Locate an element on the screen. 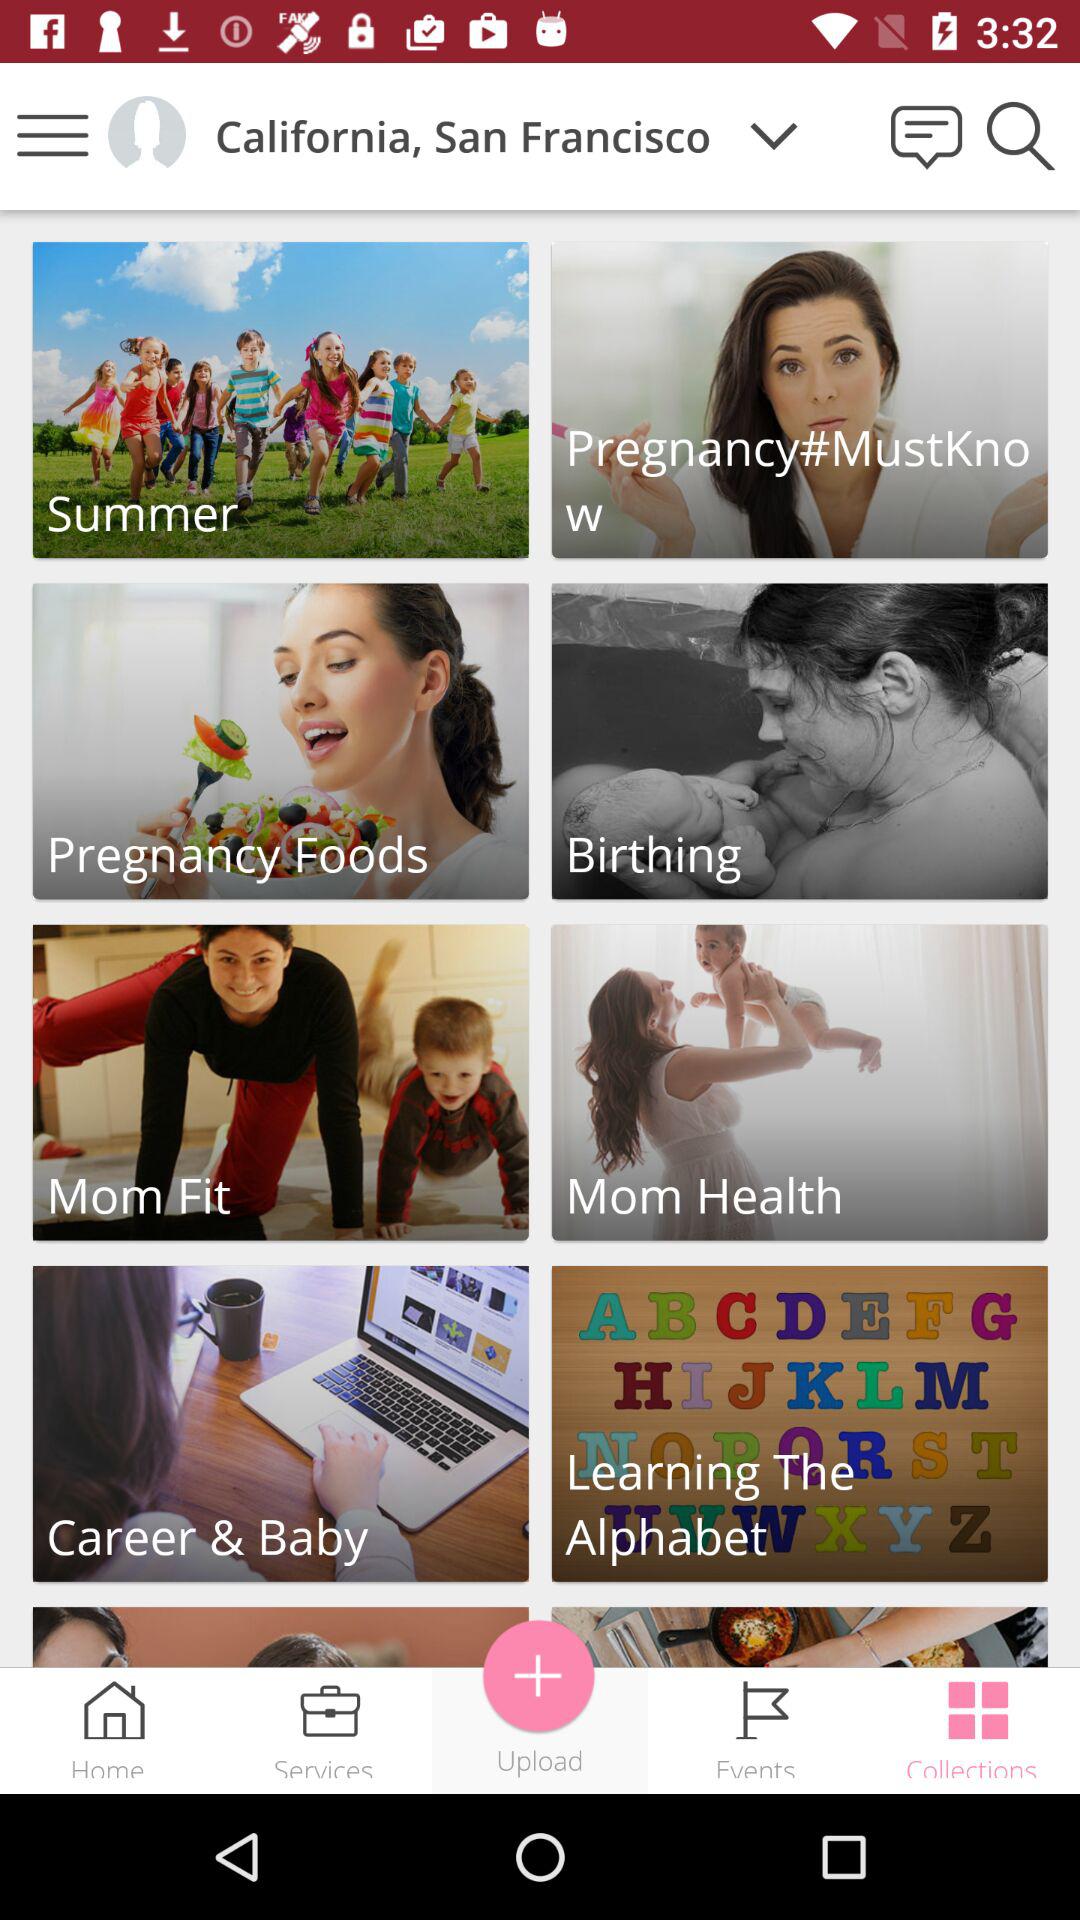 The height and width of the screenshot is (1920, 1080). select icon next to the california, san francisco icon is located at coordinates (774, 136).